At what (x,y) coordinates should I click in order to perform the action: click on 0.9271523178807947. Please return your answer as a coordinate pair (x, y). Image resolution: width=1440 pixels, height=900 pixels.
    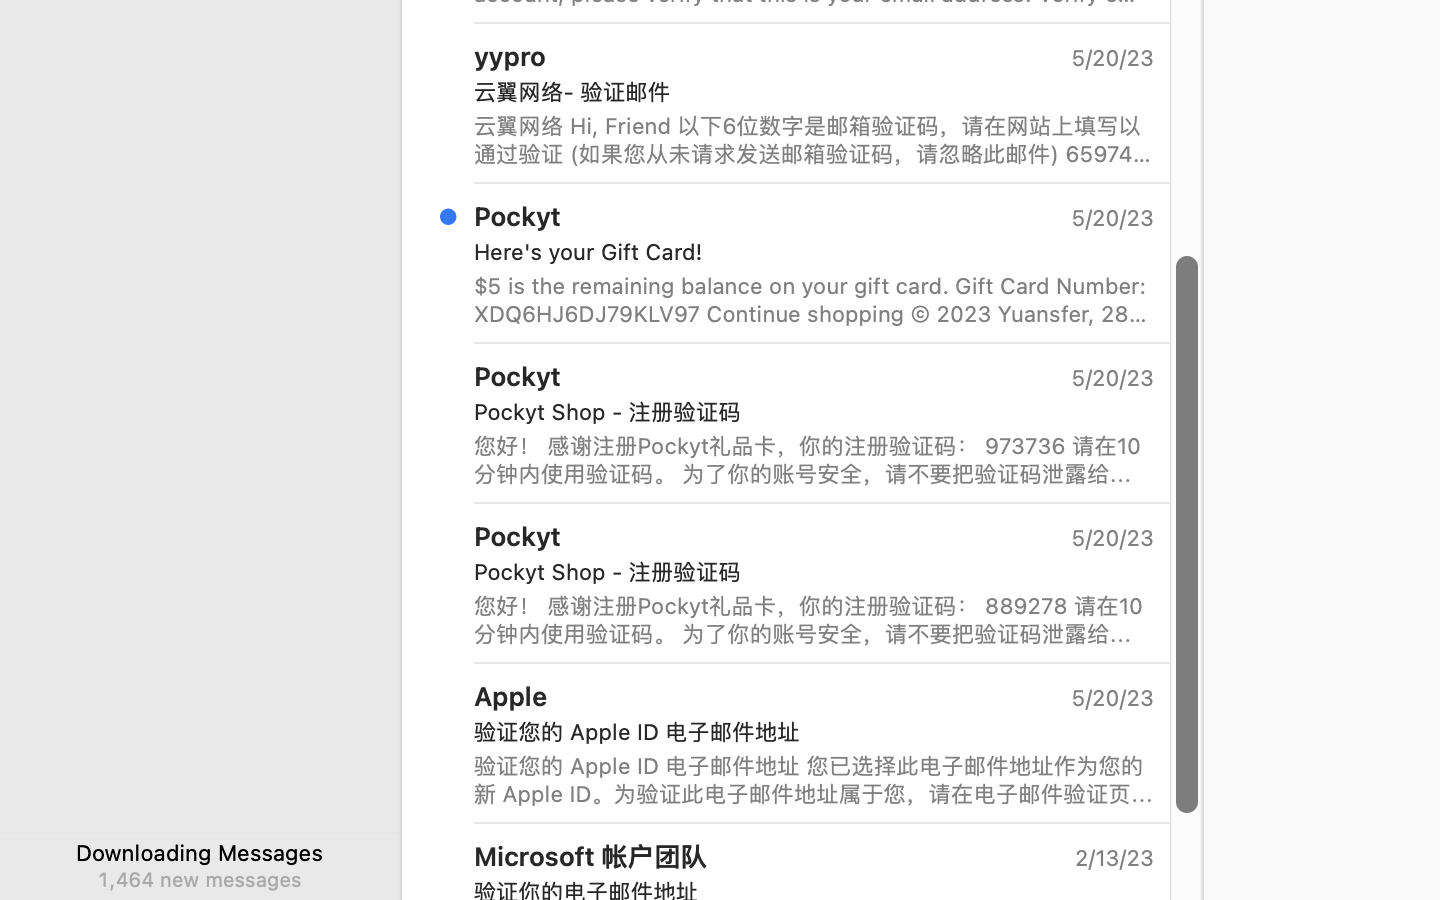
    Looking at the image, I should click on (1186, 534).